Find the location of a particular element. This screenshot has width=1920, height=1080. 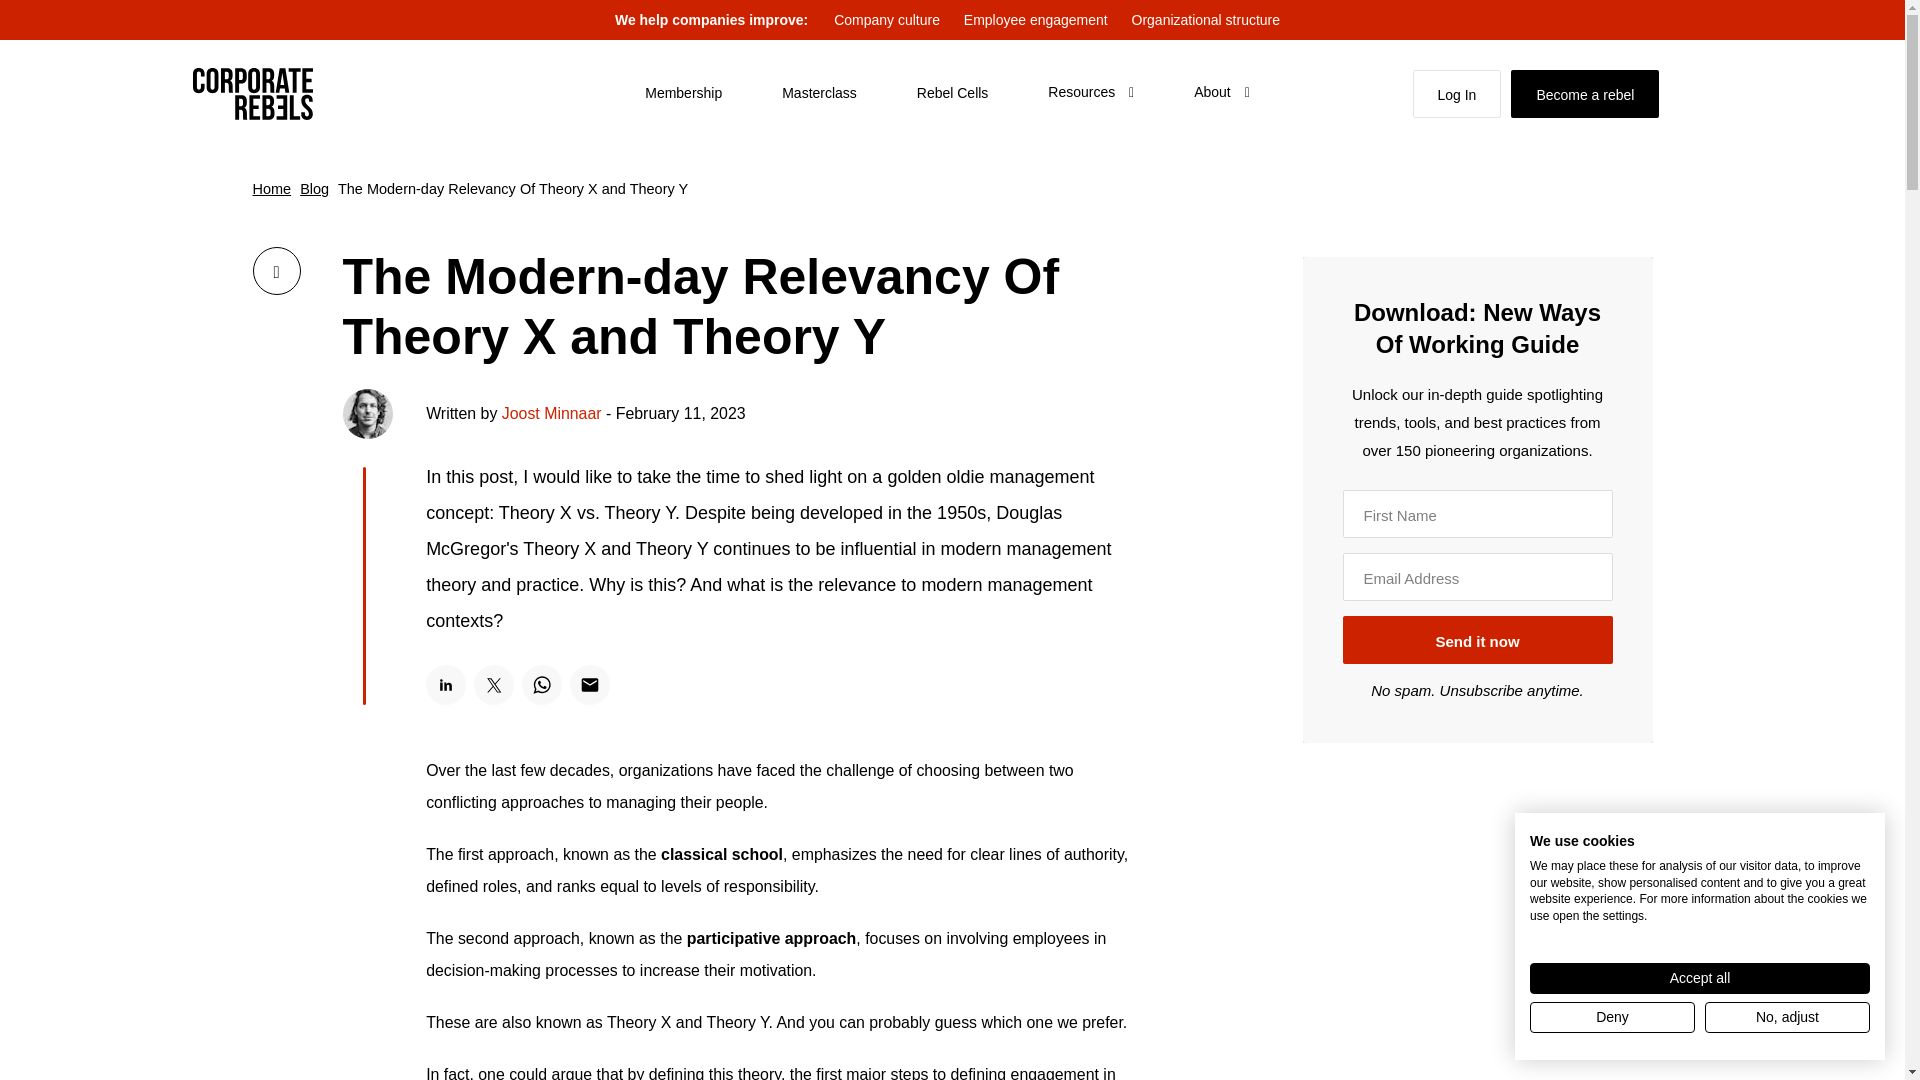

Send it now is located at coordinates (1477, 640).